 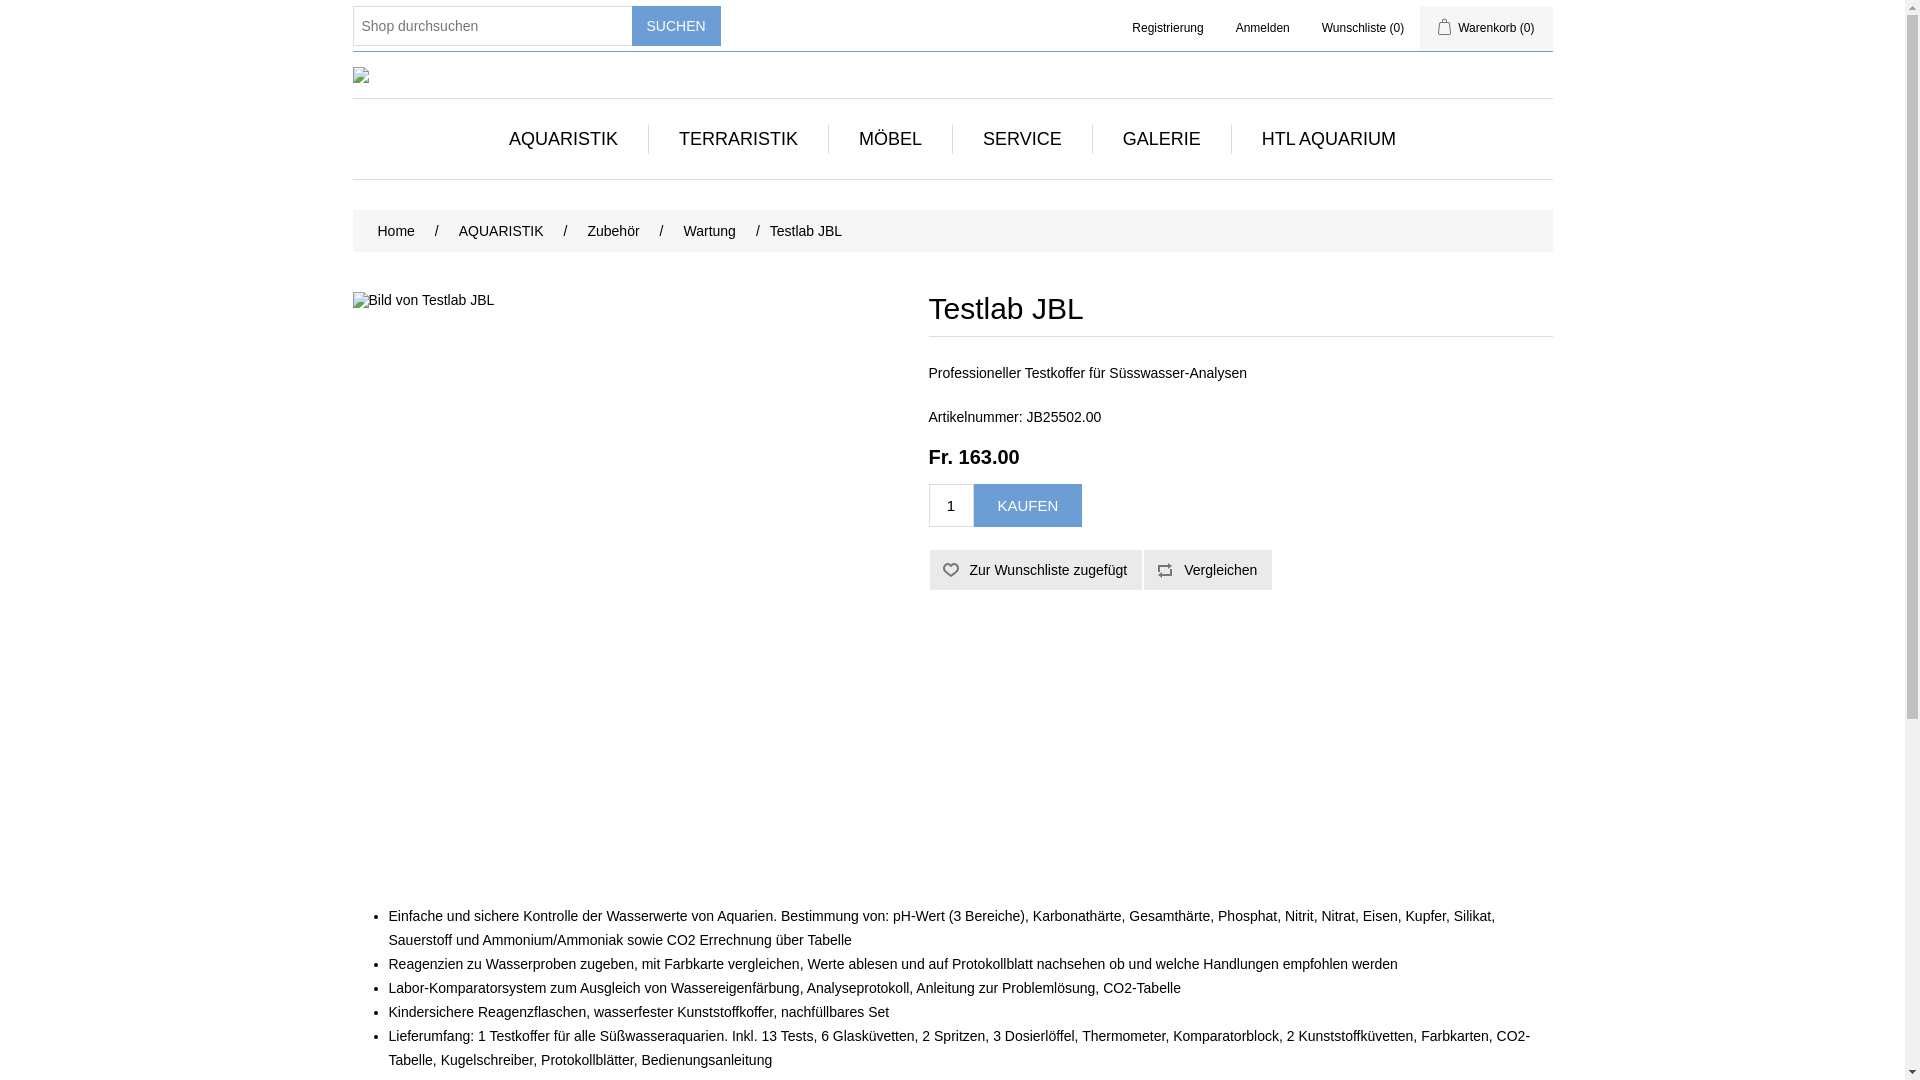 I want to click on Wunschliste (0), so click(x=1364, y=28).